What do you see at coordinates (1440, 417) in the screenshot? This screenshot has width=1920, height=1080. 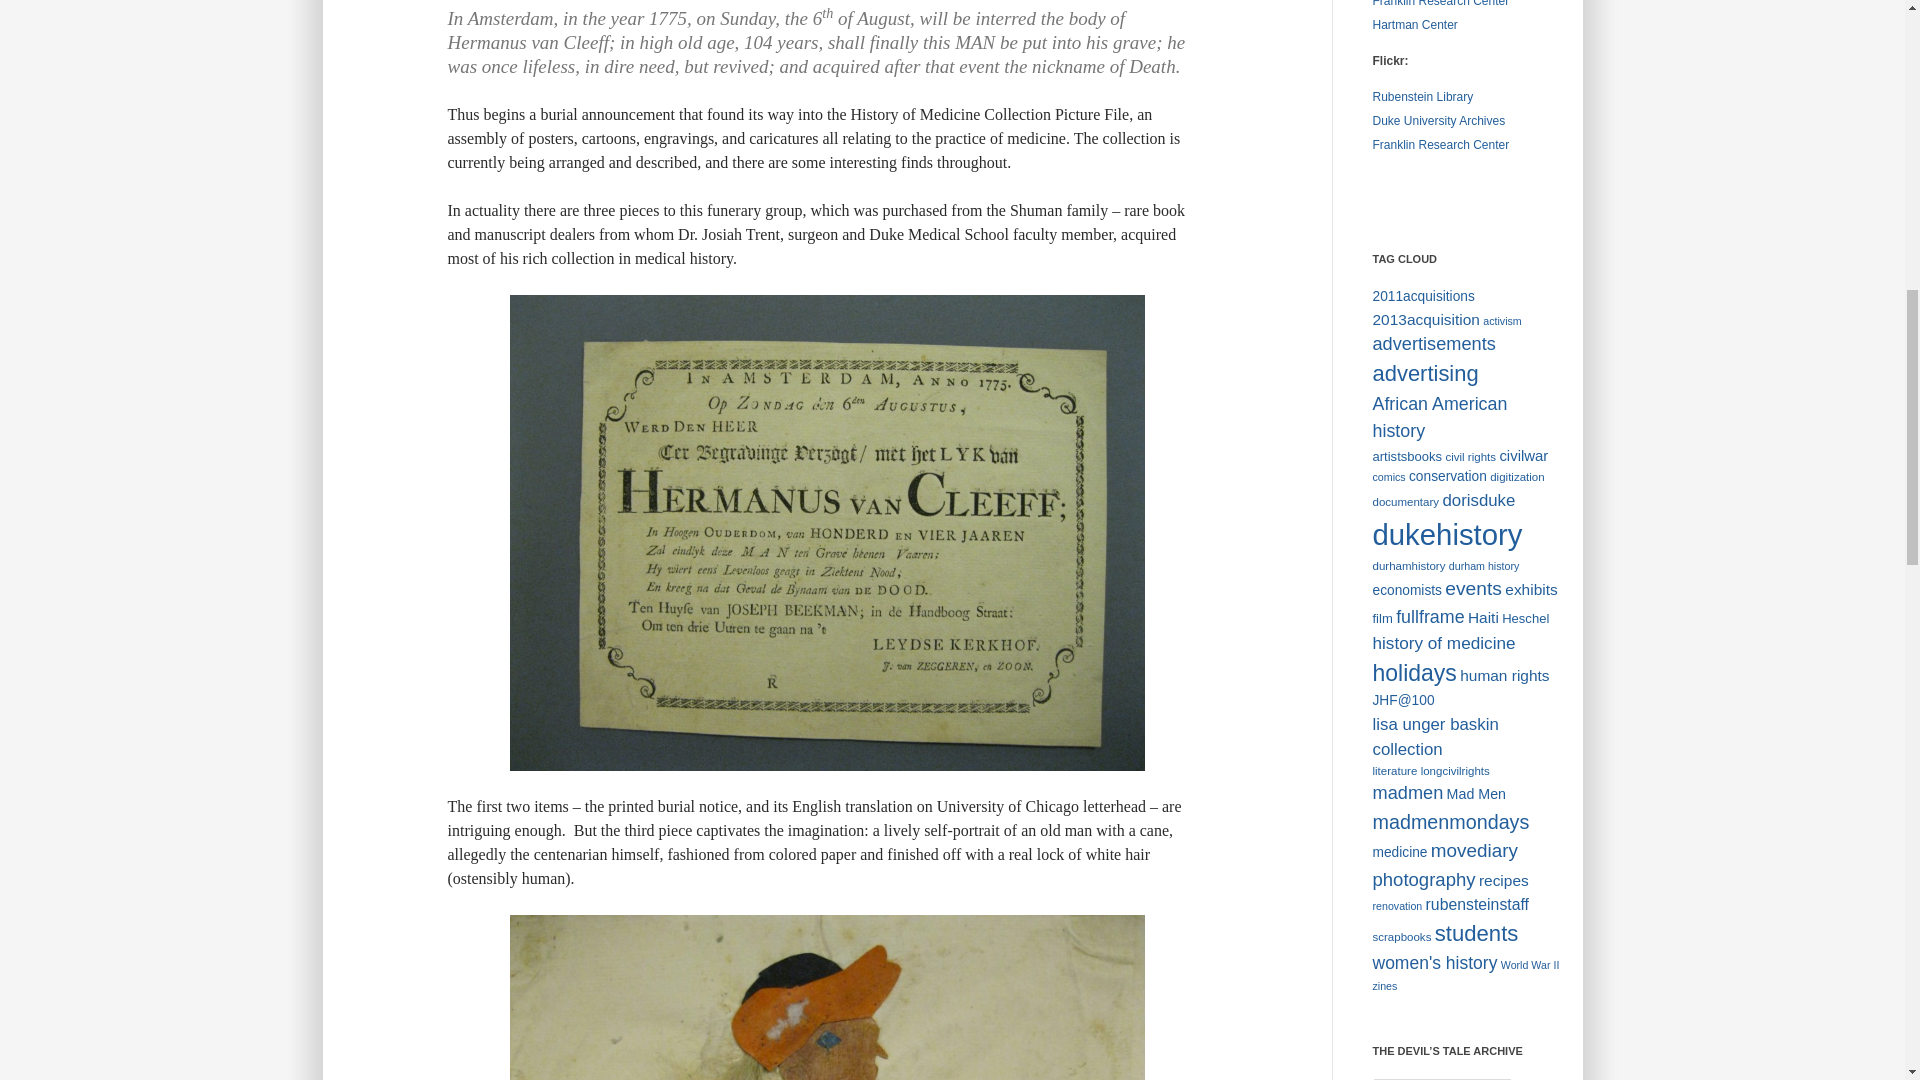 I see `African American history` at bounding box center [1440, 417].